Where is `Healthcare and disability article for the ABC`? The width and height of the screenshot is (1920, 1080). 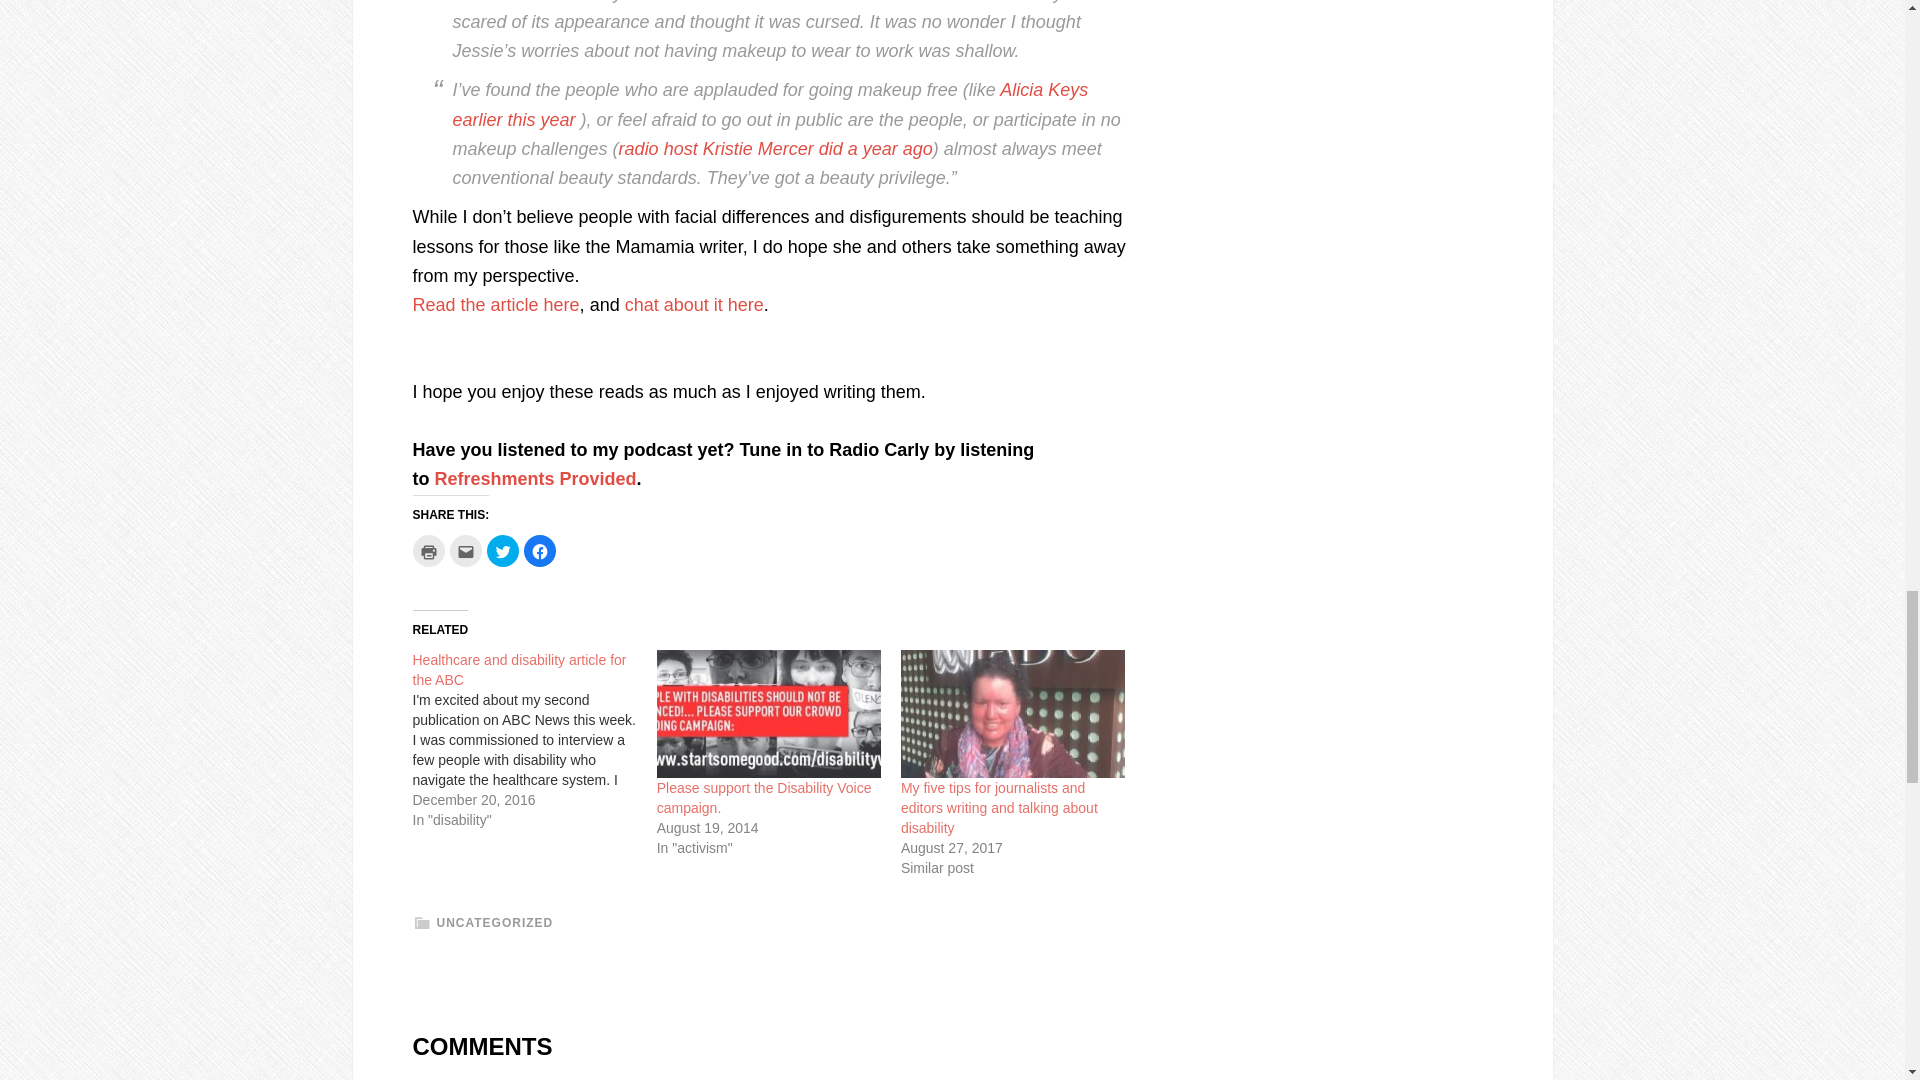 Healthcare and disability article for the ABC is located at coordinates (518, 670).